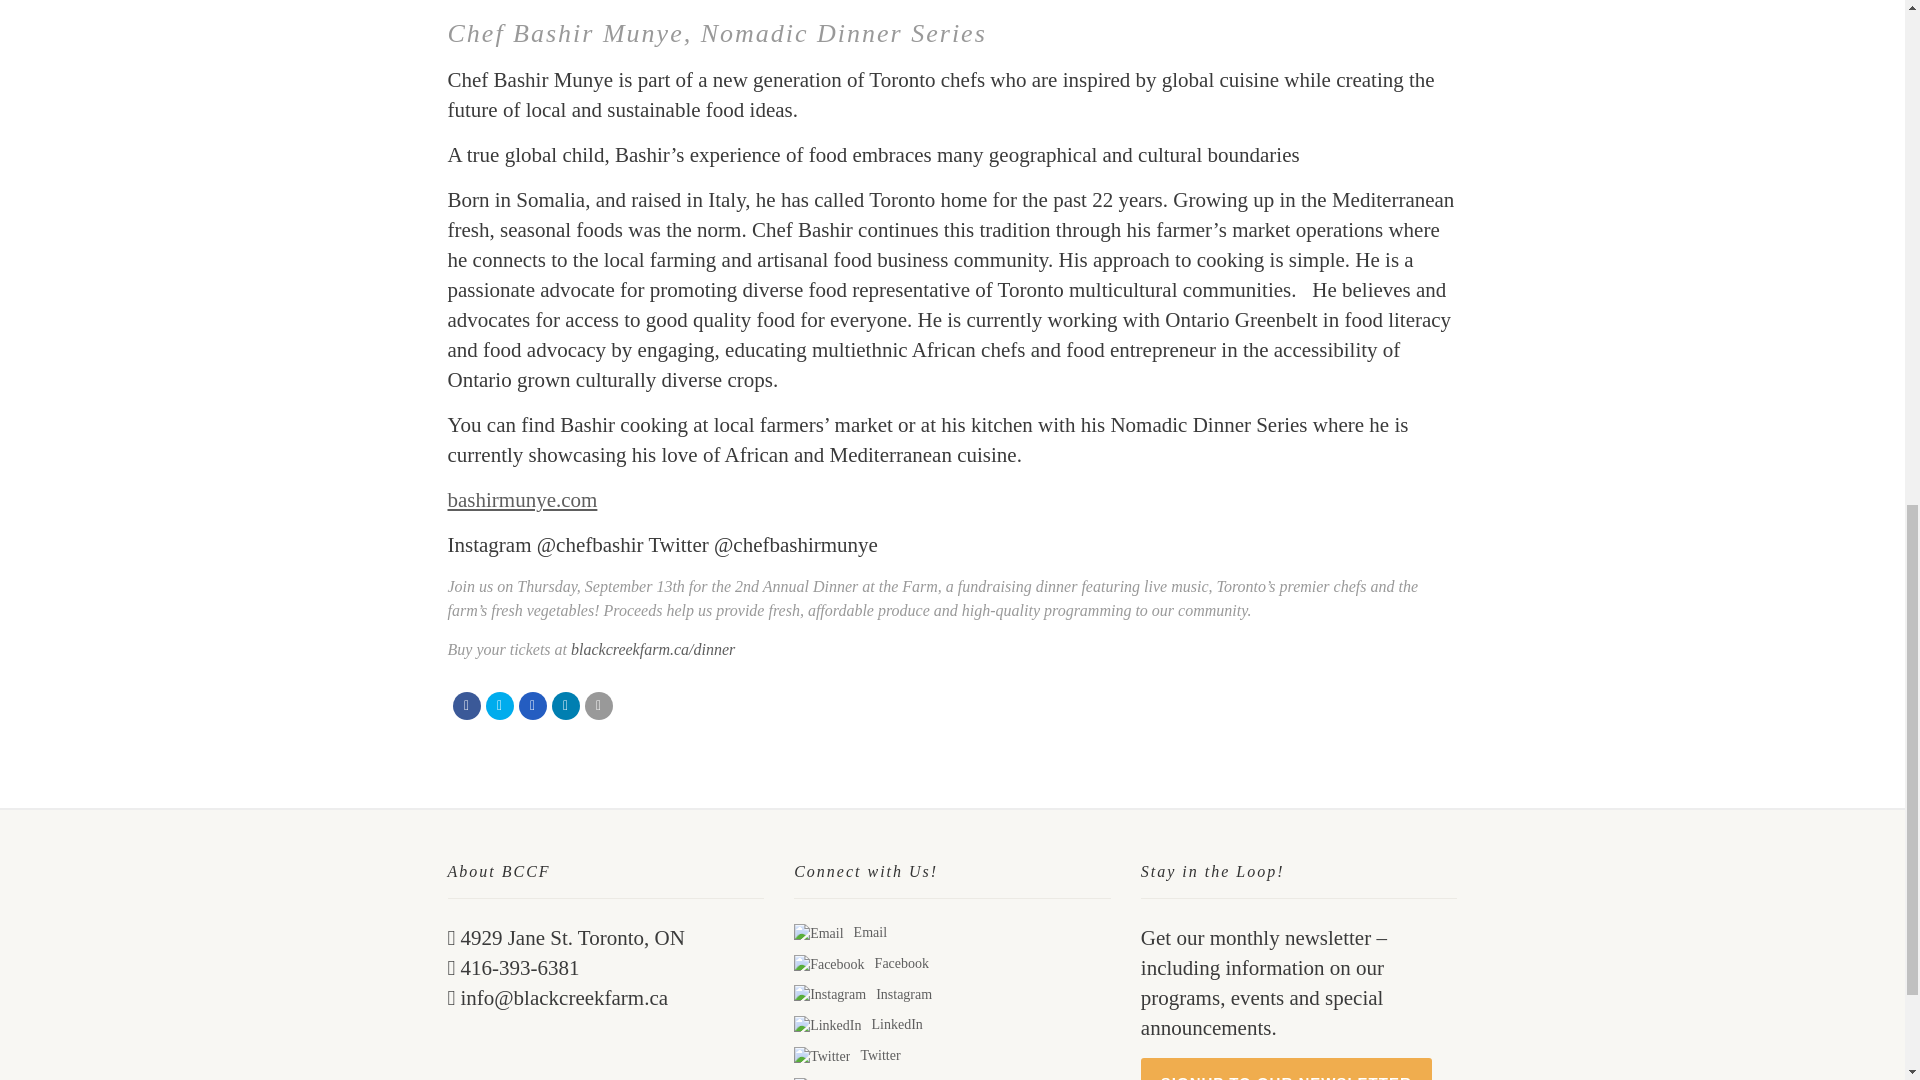 This screenshot has width=1920, height=1080. Describe the element at coordinates (829, 964) in the screenshot. I see `Facebook` at that location.